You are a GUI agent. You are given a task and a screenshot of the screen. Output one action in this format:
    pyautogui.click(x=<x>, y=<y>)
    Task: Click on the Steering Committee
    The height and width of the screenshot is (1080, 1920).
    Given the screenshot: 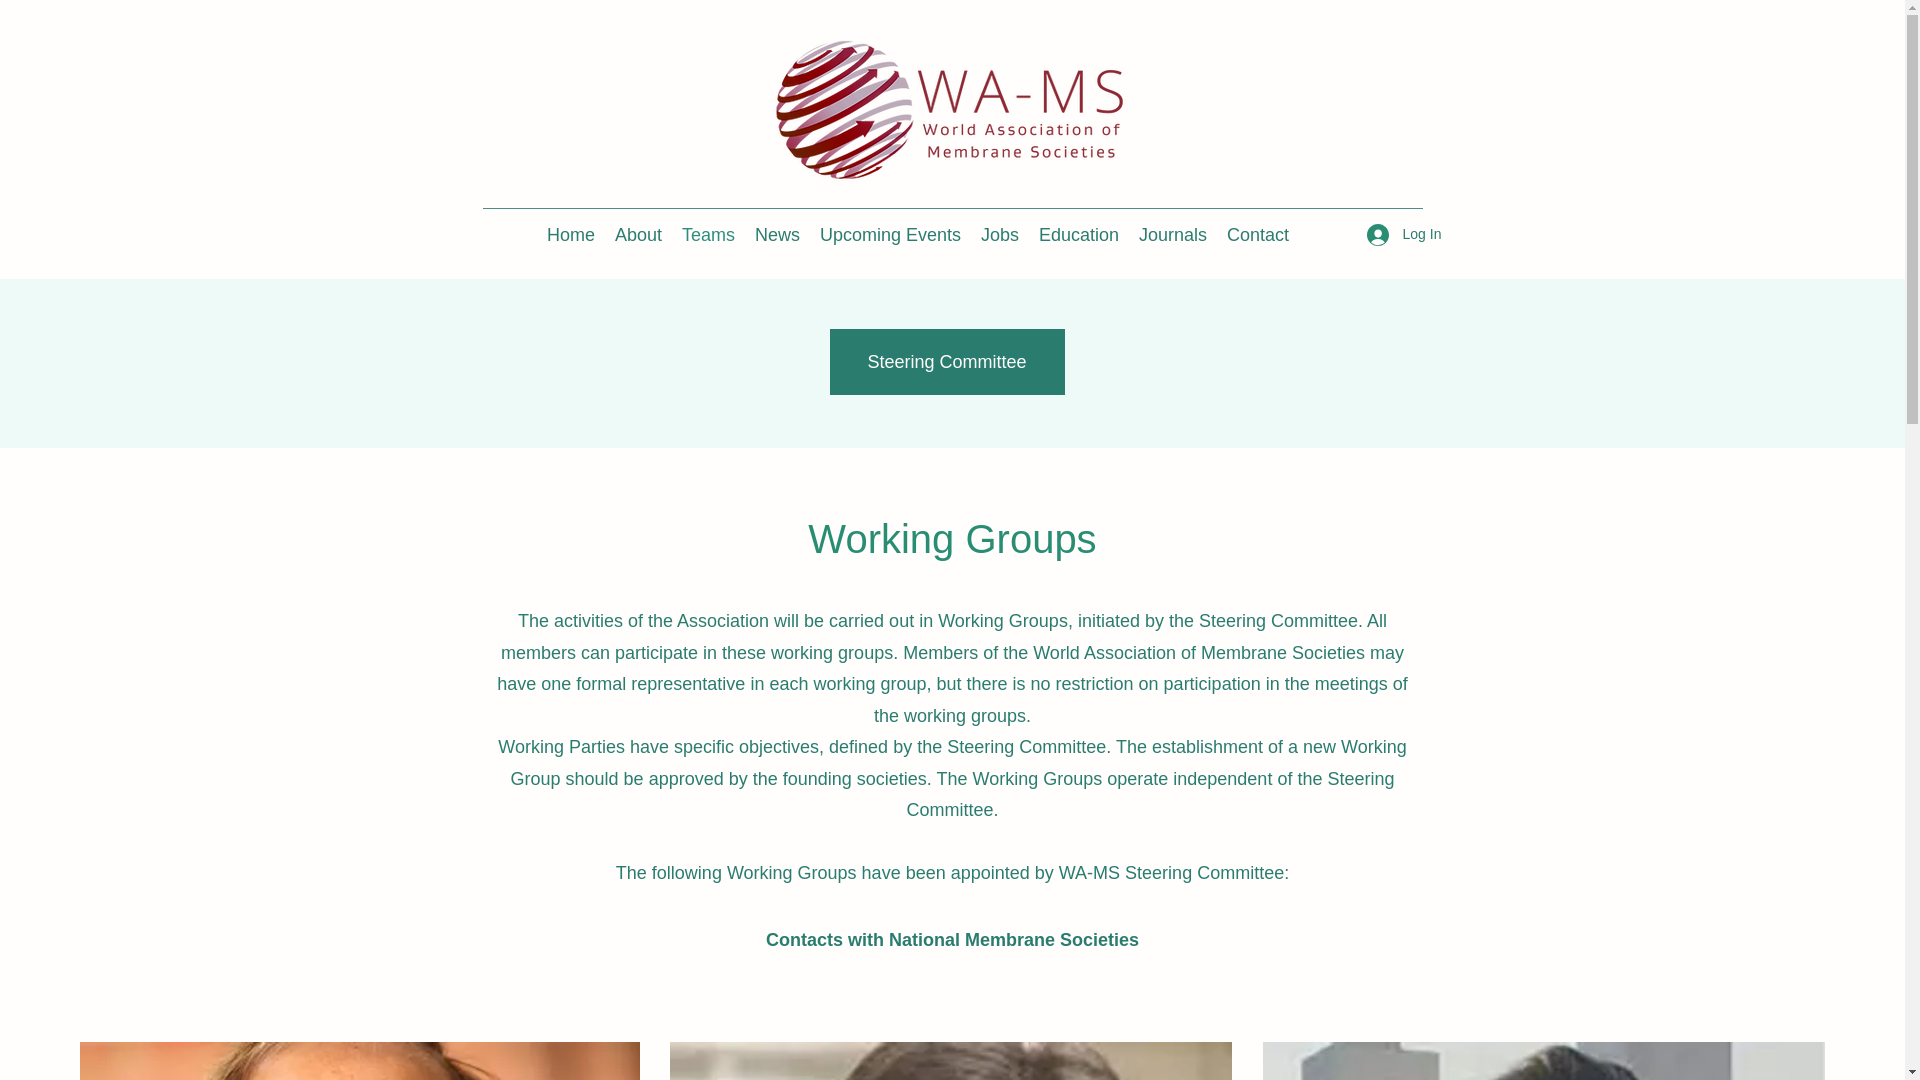 What is the action you would take?
    pyautogui.click(x=947, y=362)
    